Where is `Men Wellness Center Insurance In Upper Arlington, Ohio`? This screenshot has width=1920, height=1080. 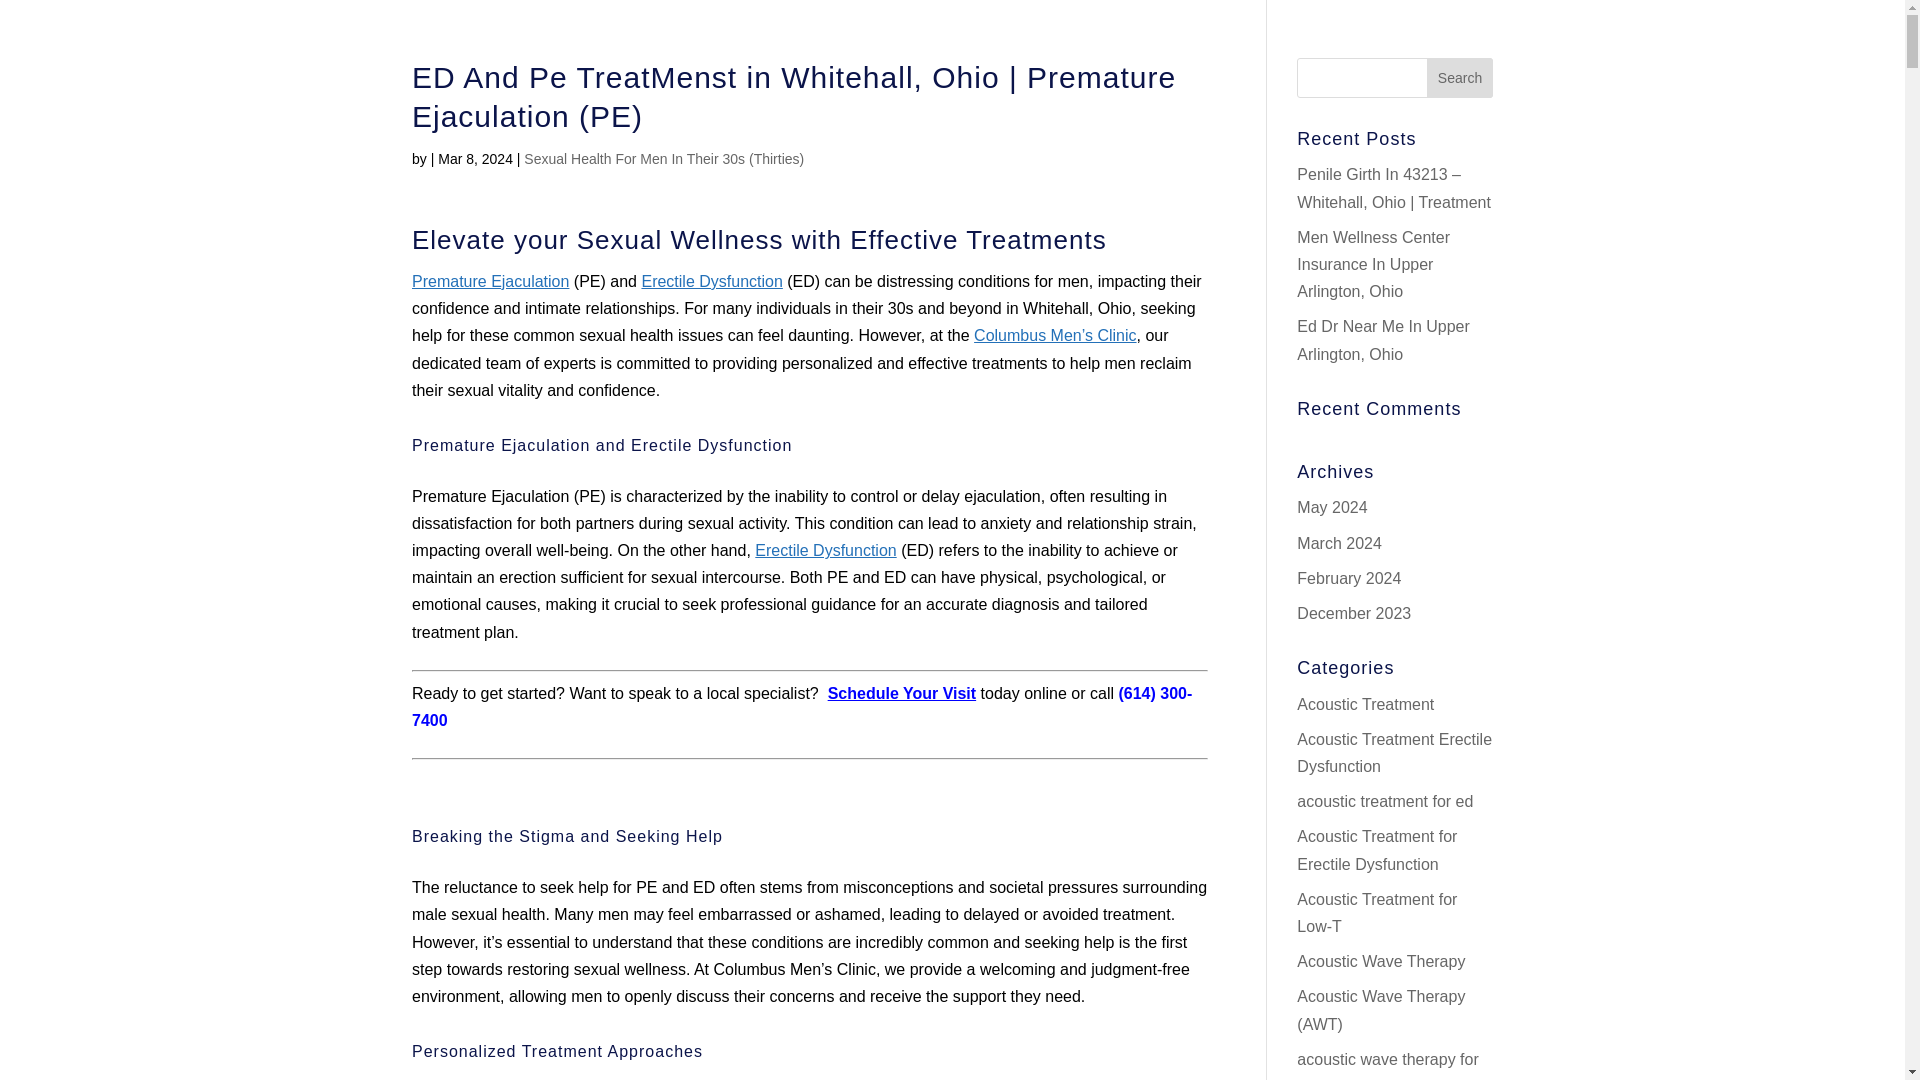 Men Wellness Center Insurance In Upper Arlington, Ohio is located at coordinates (1373, 264).